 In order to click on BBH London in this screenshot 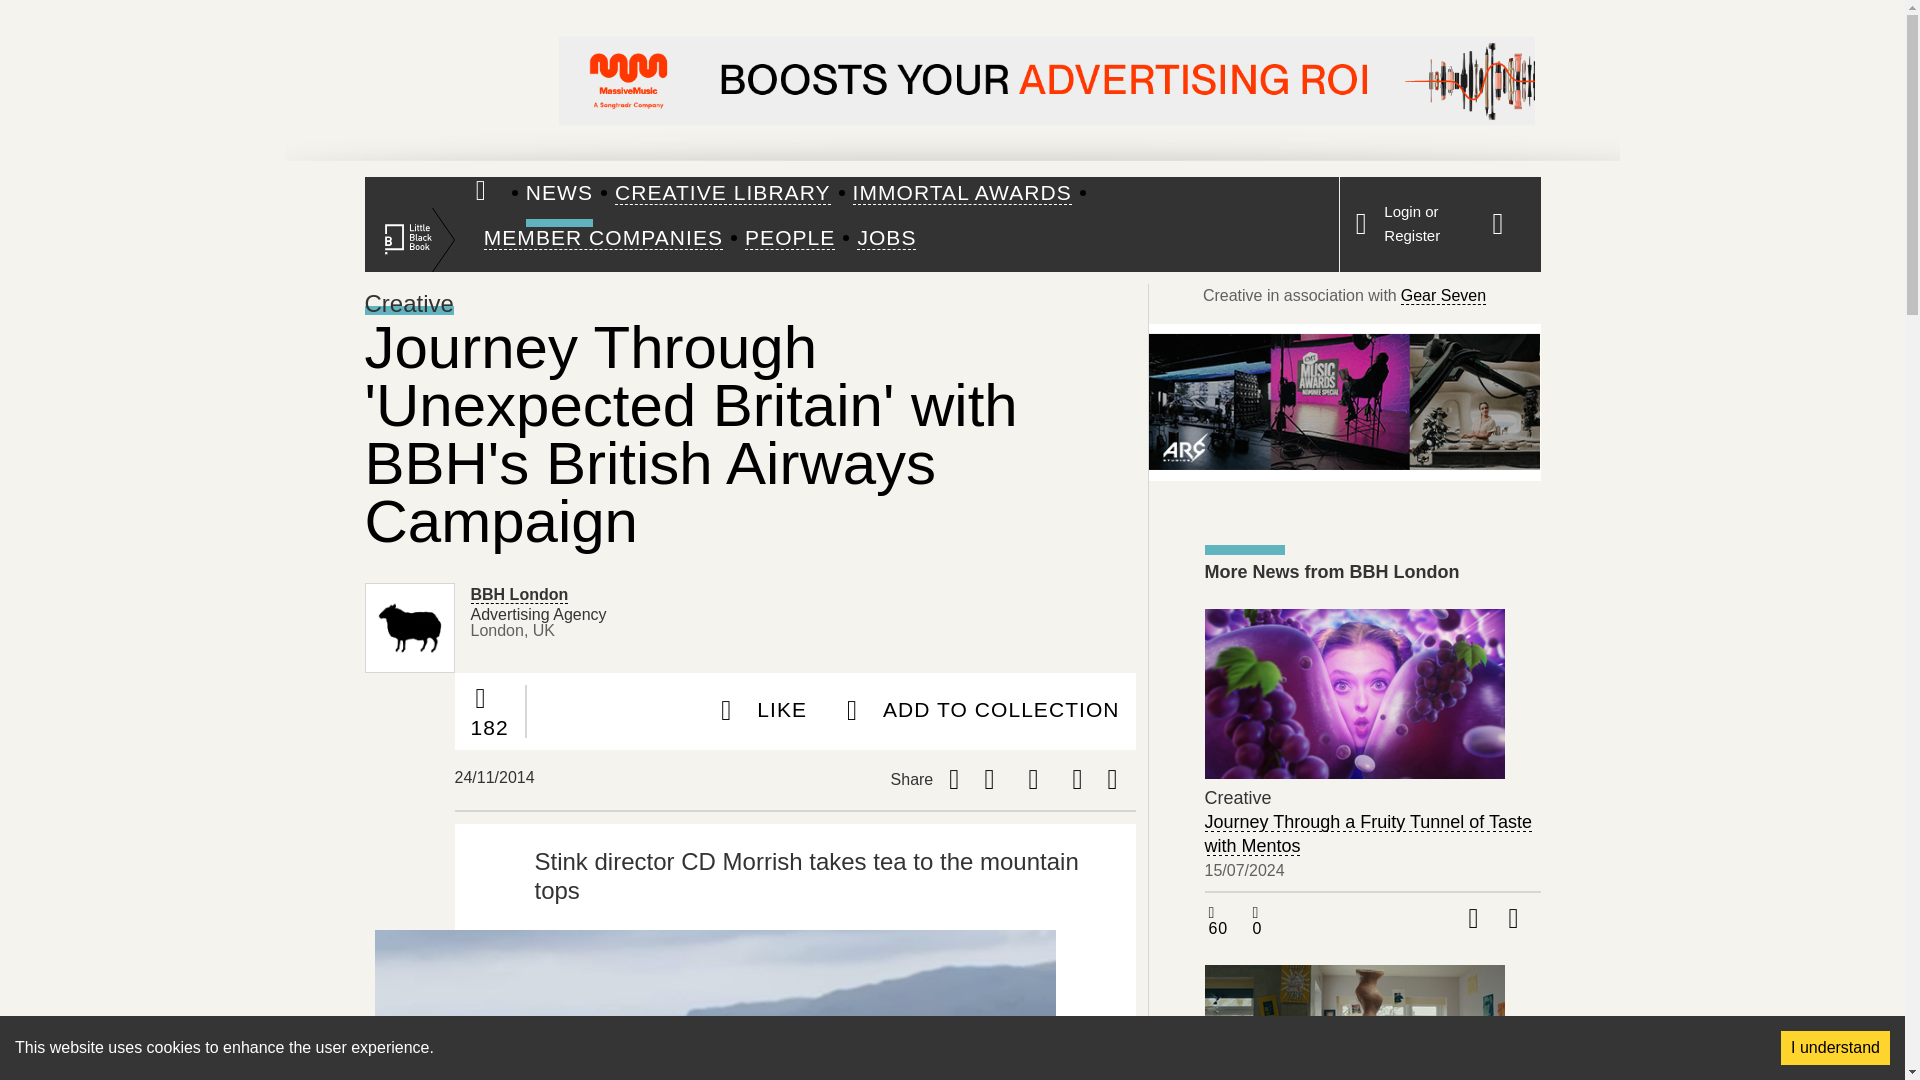, I will do `click(519, 594)`.